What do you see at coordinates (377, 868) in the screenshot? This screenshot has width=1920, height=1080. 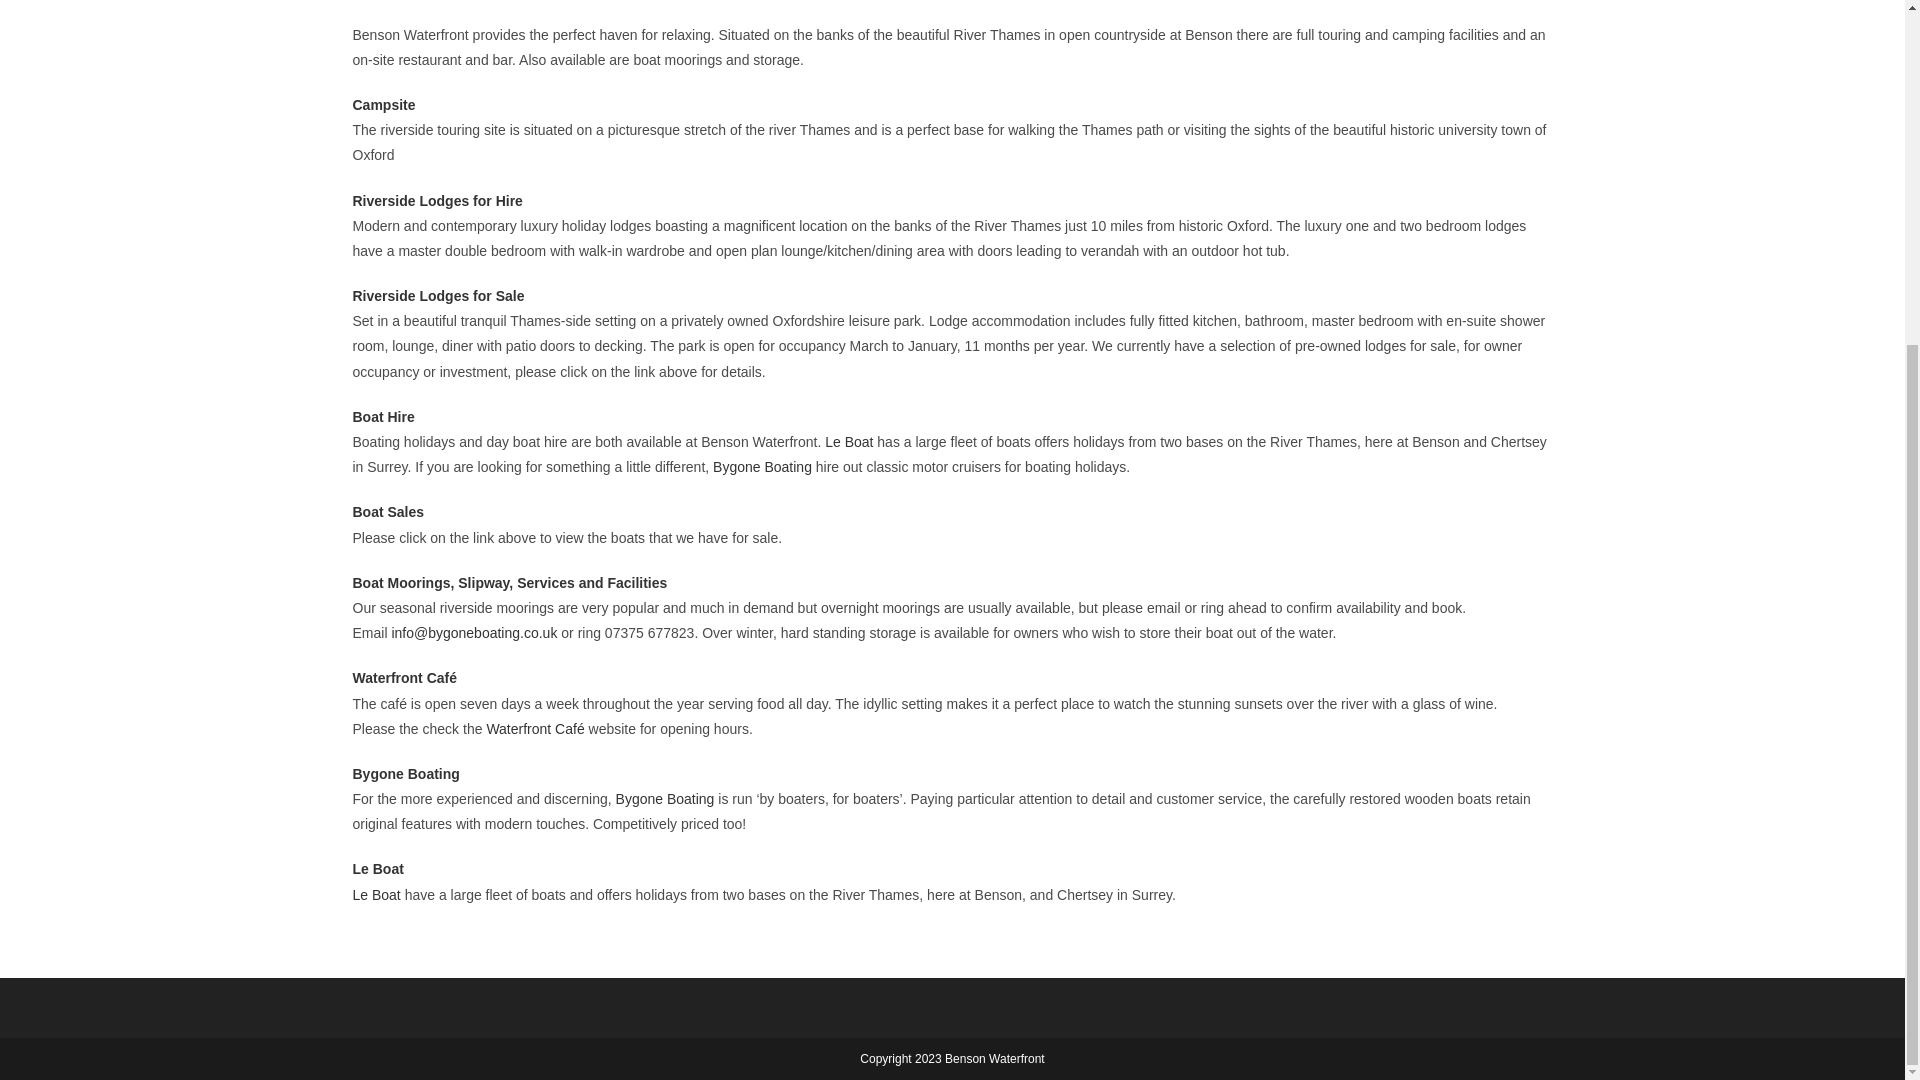 I see `Le Boat` at bounding box center [377, 868].